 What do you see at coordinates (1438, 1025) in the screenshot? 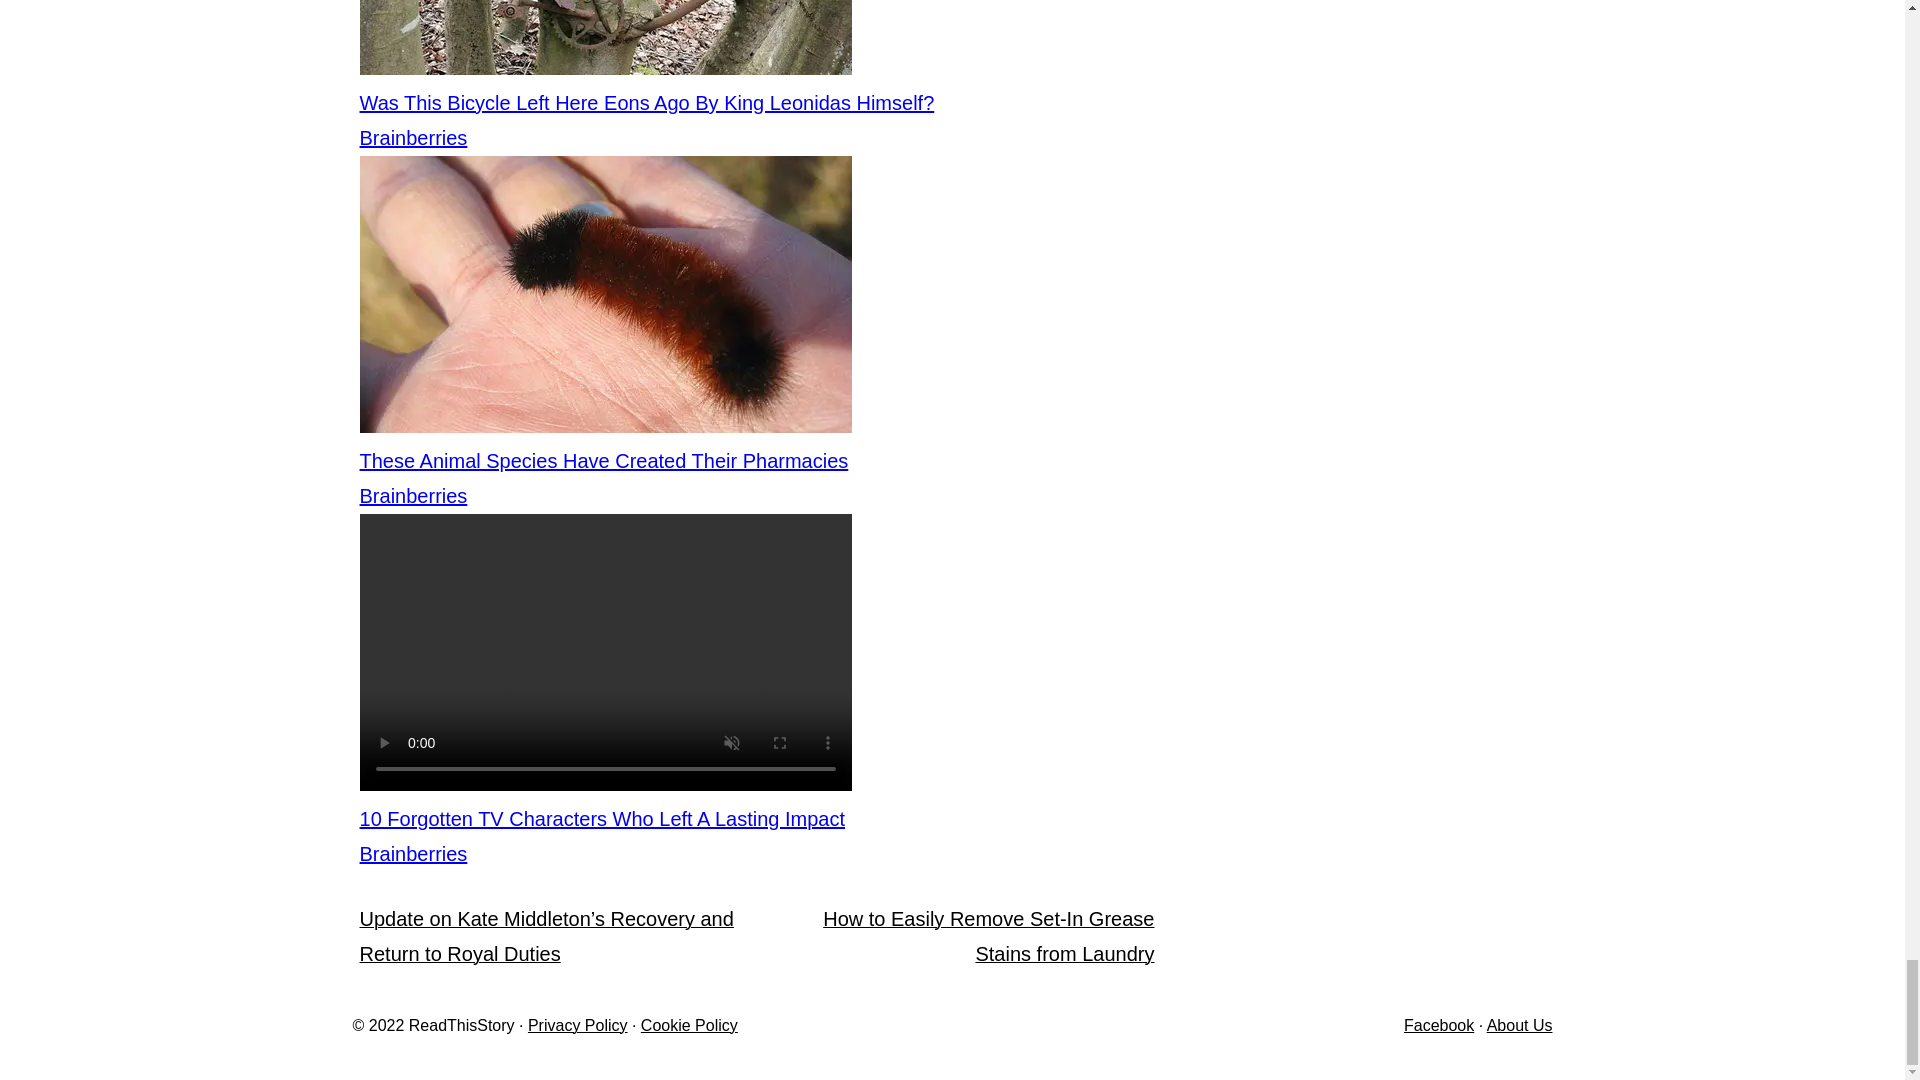
I see `Facebook` at bounding box center [1438, 1025].